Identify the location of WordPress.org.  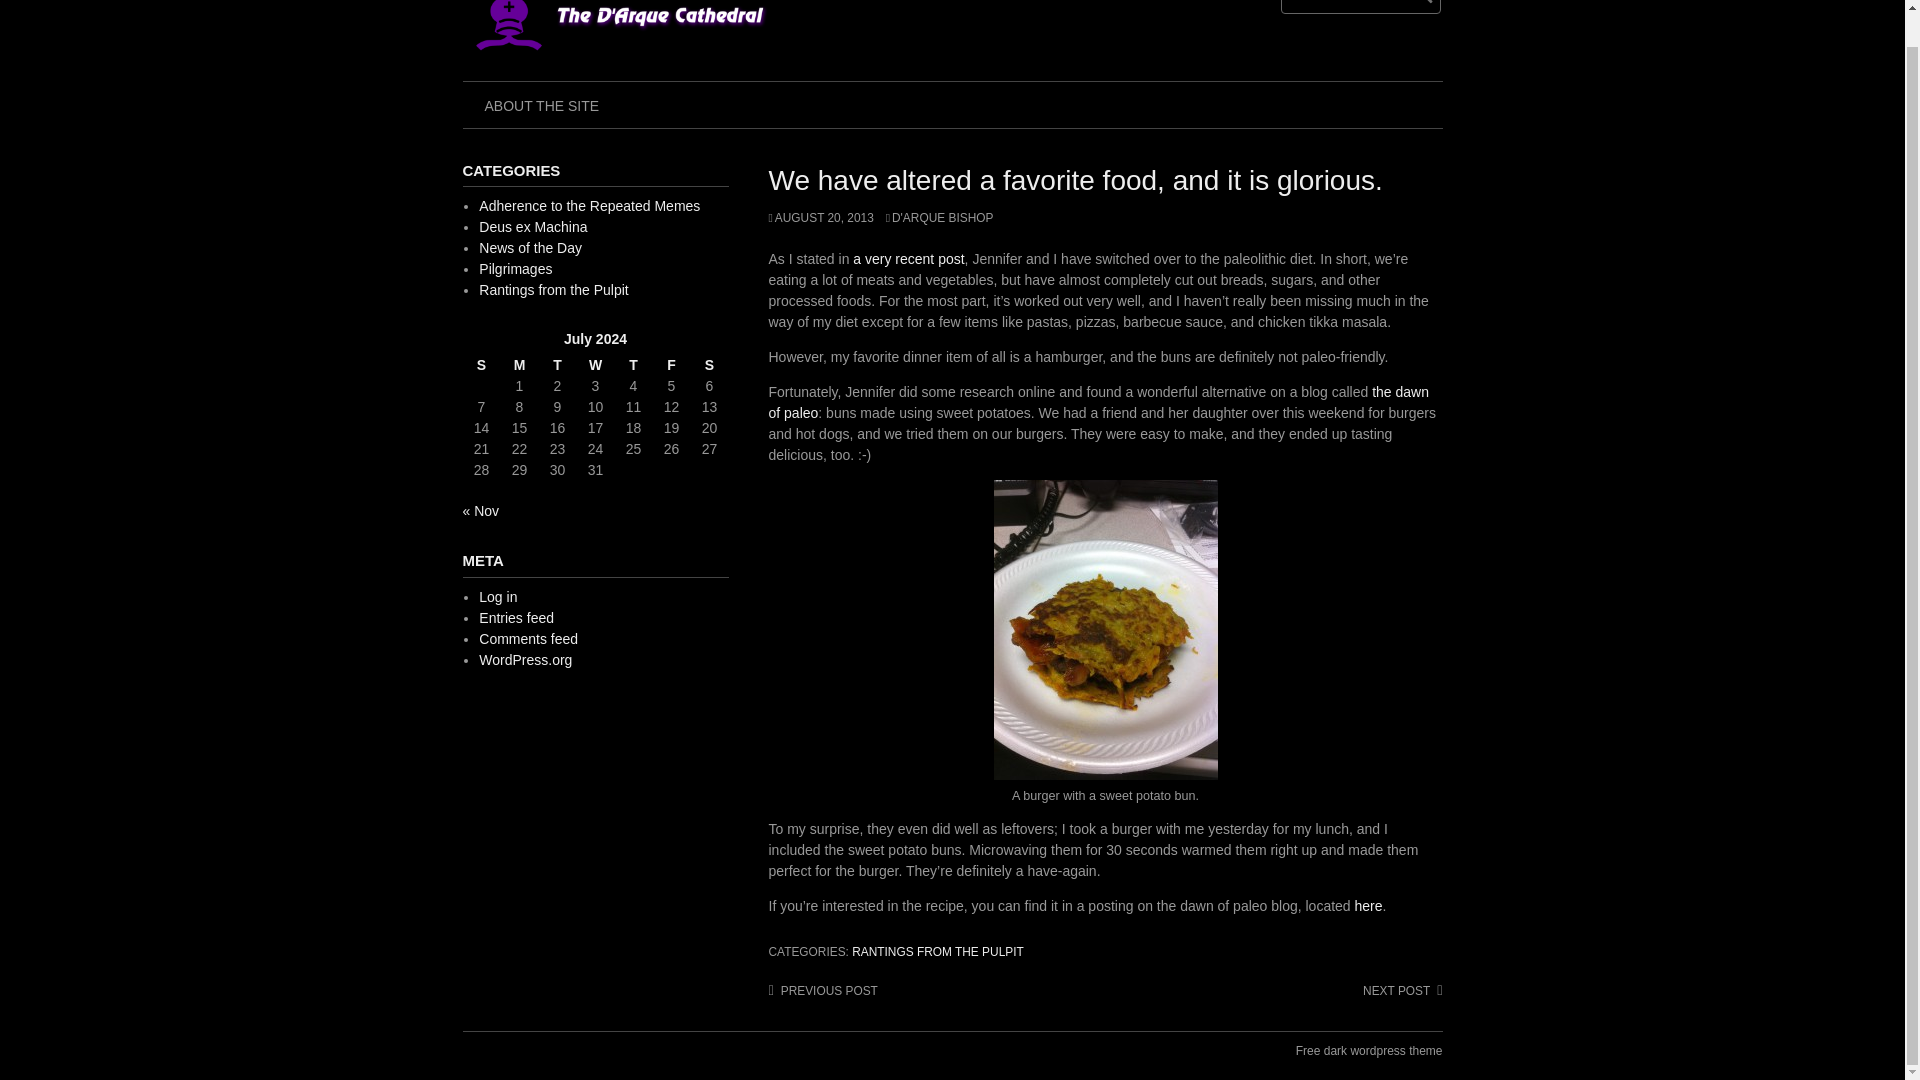
(525, 660).